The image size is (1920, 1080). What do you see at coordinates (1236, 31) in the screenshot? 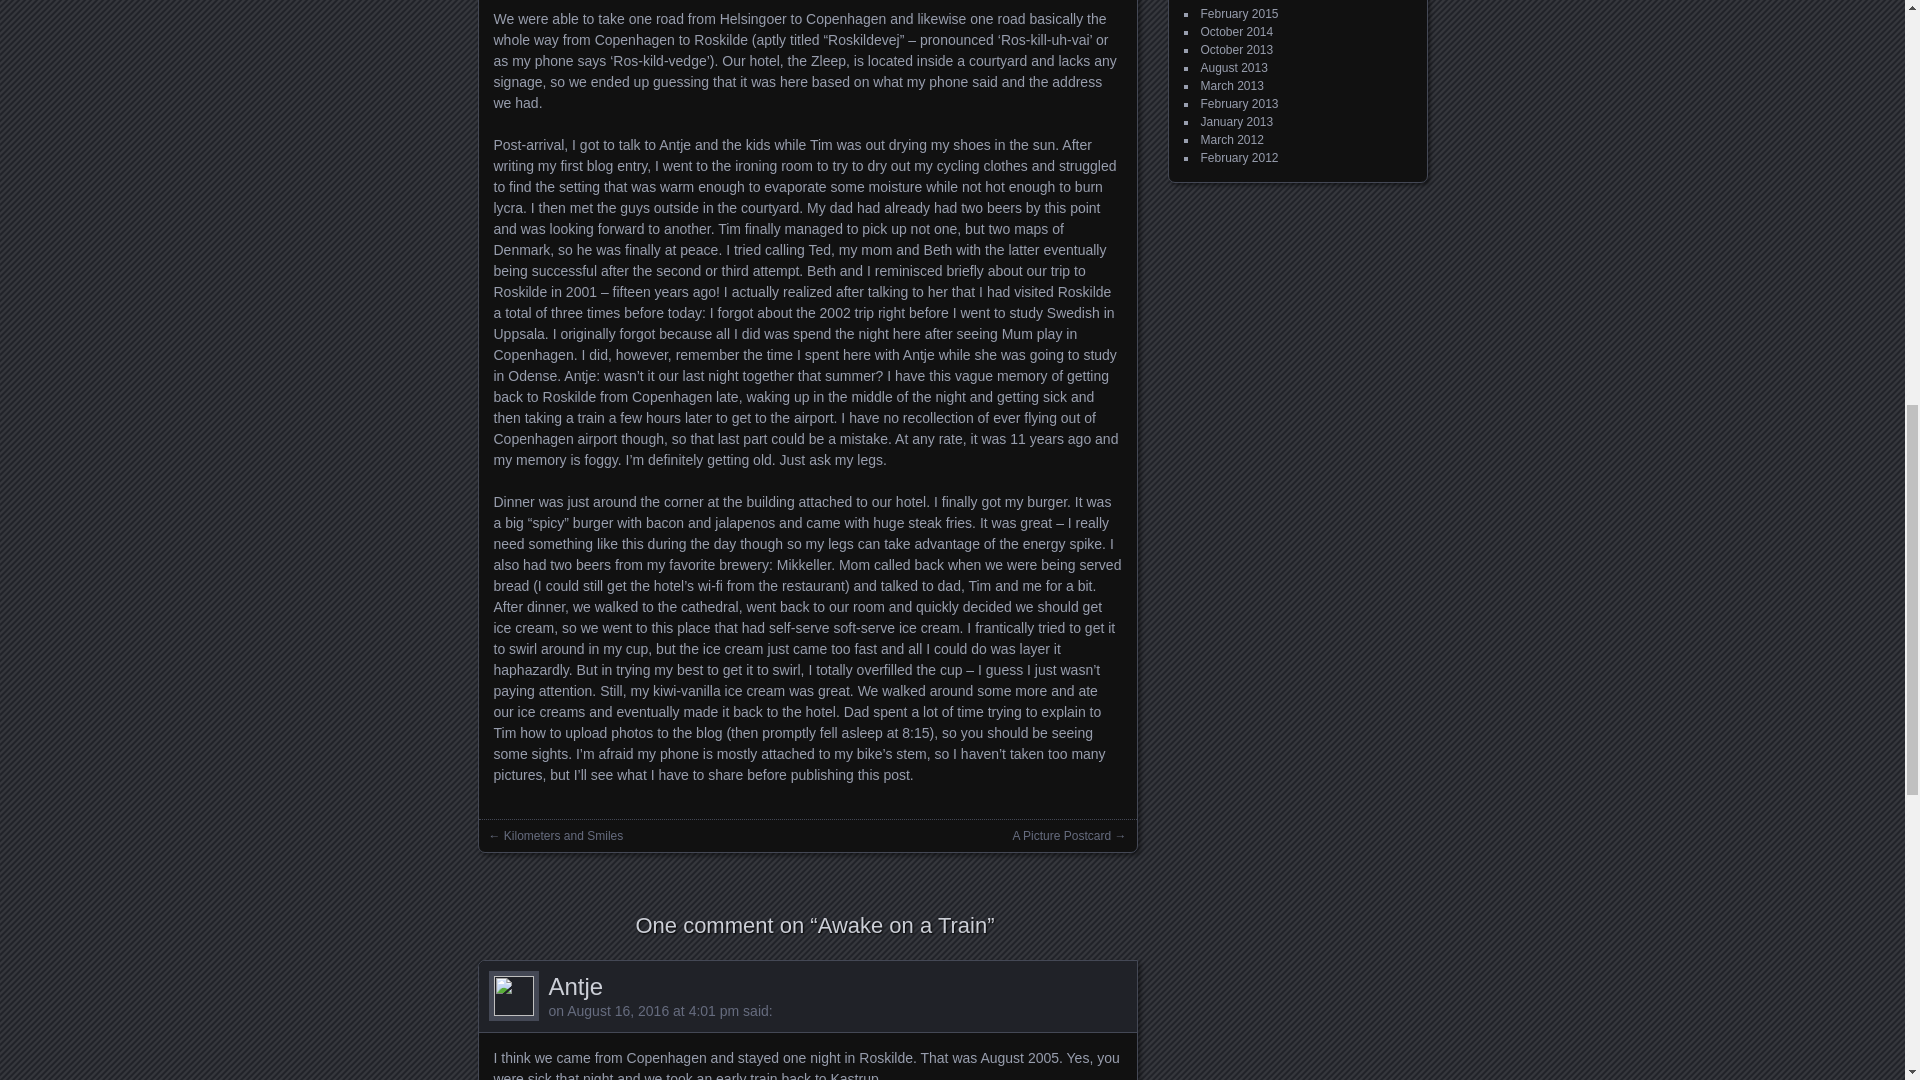
I see `October 2014` at bounding box center [1236, 31].